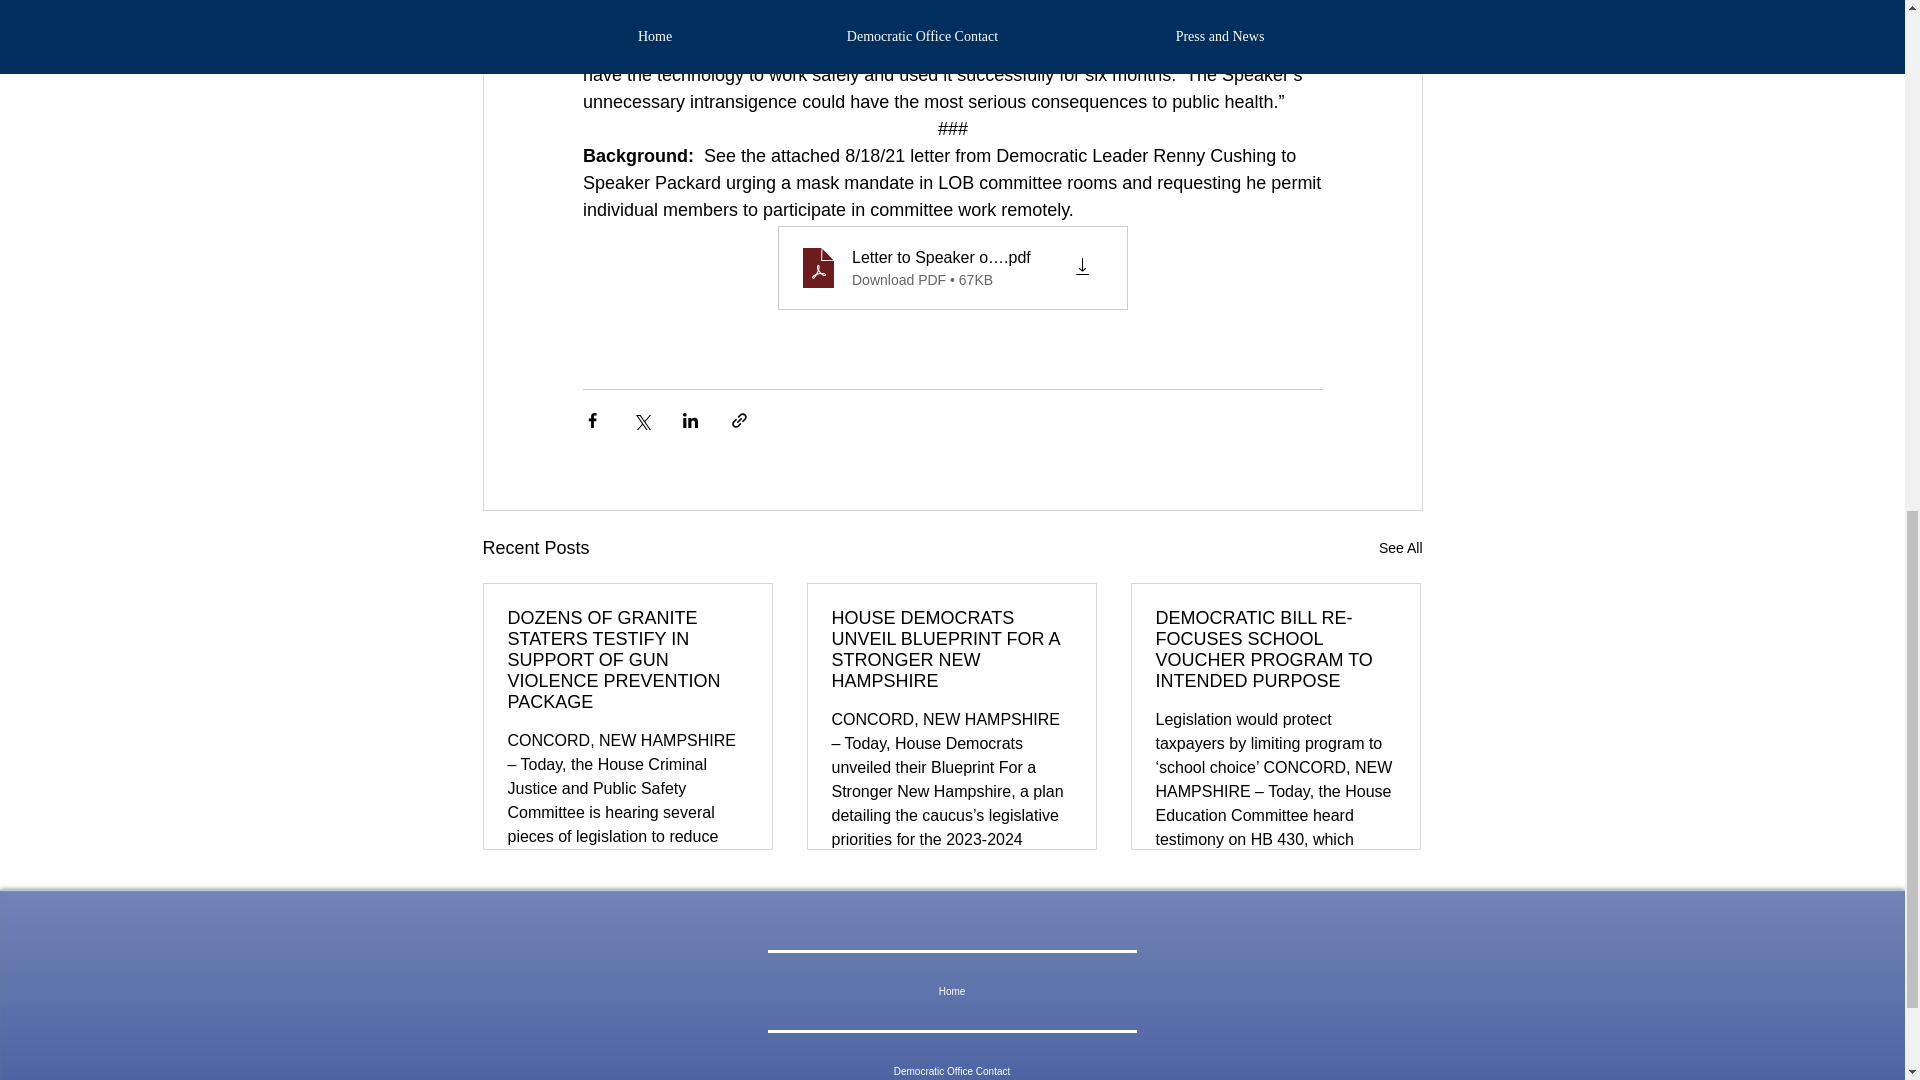 The height and width of the screenshot is (1080, 1920). I want to click on See All, so click(1400, 548).